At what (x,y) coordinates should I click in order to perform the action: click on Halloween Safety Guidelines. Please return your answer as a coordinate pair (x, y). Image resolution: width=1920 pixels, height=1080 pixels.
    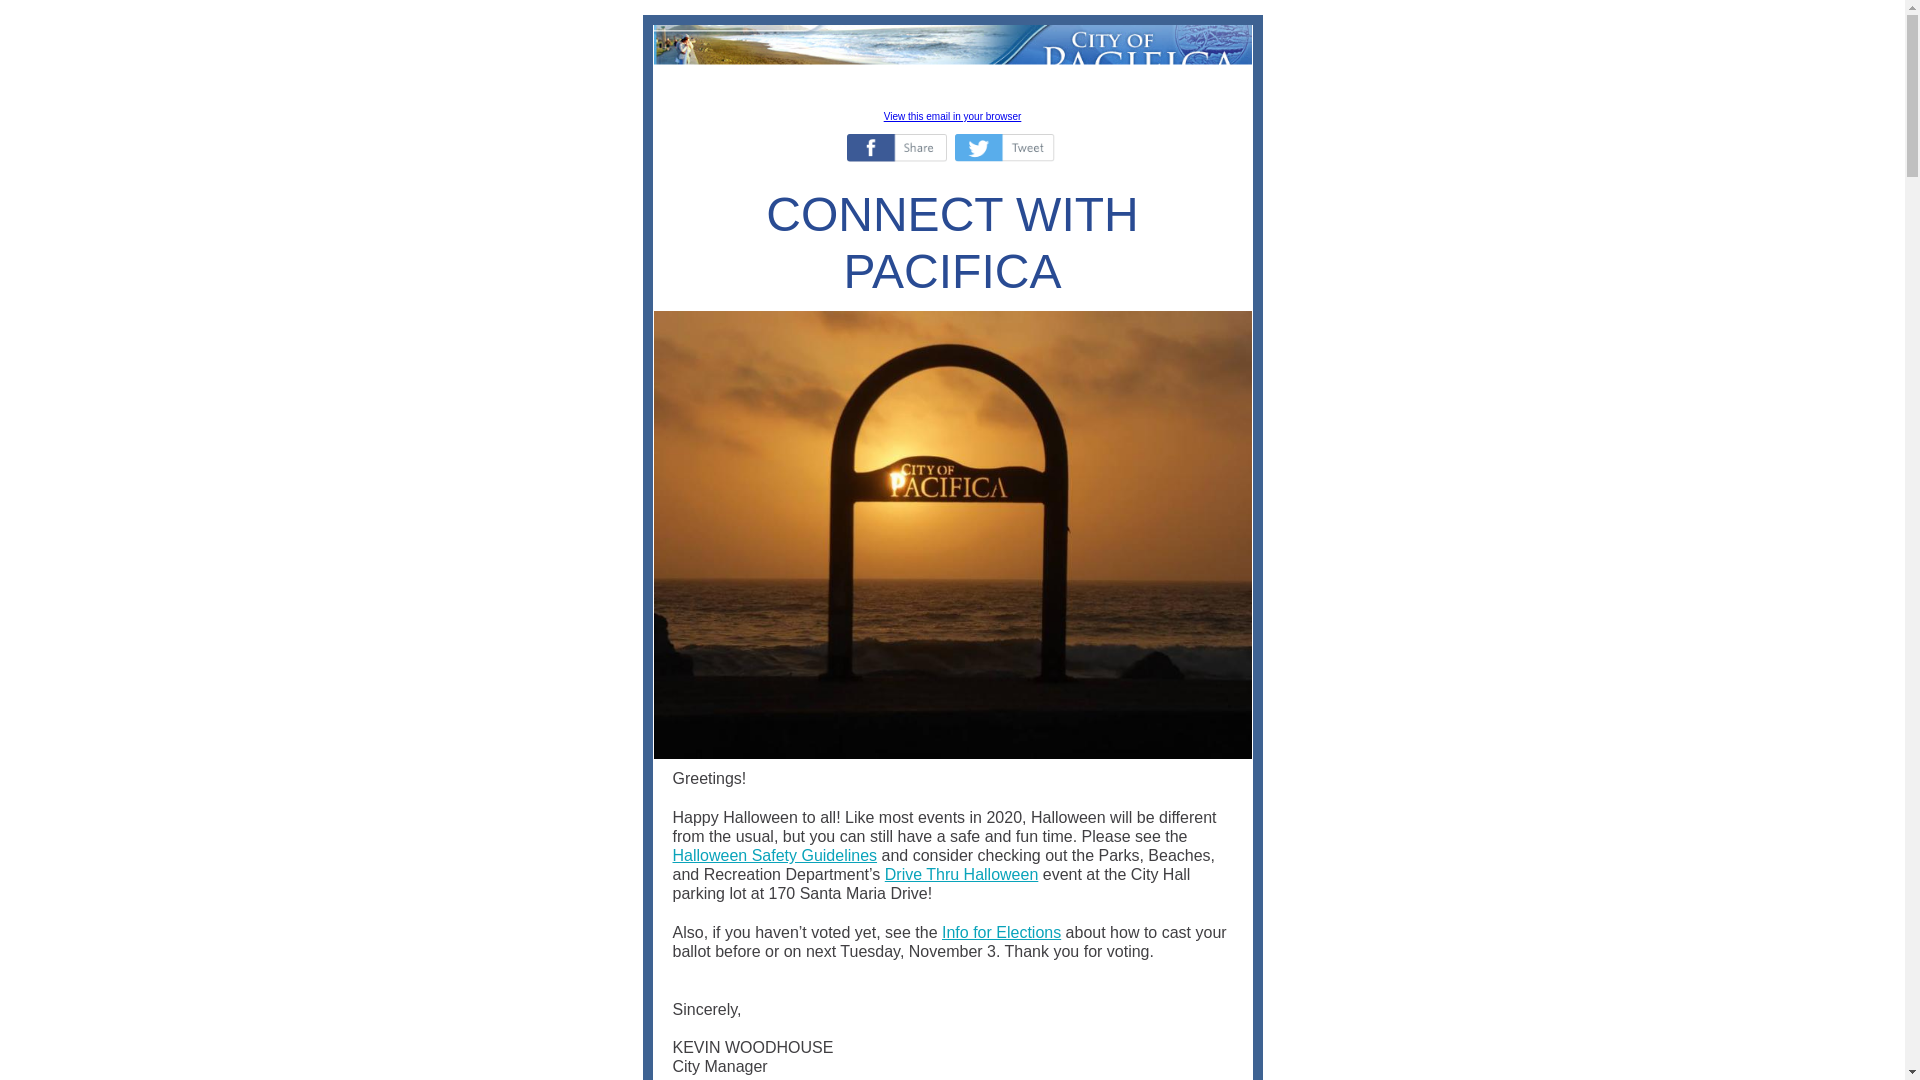
    Looking at the image, I should click on (774, 855).